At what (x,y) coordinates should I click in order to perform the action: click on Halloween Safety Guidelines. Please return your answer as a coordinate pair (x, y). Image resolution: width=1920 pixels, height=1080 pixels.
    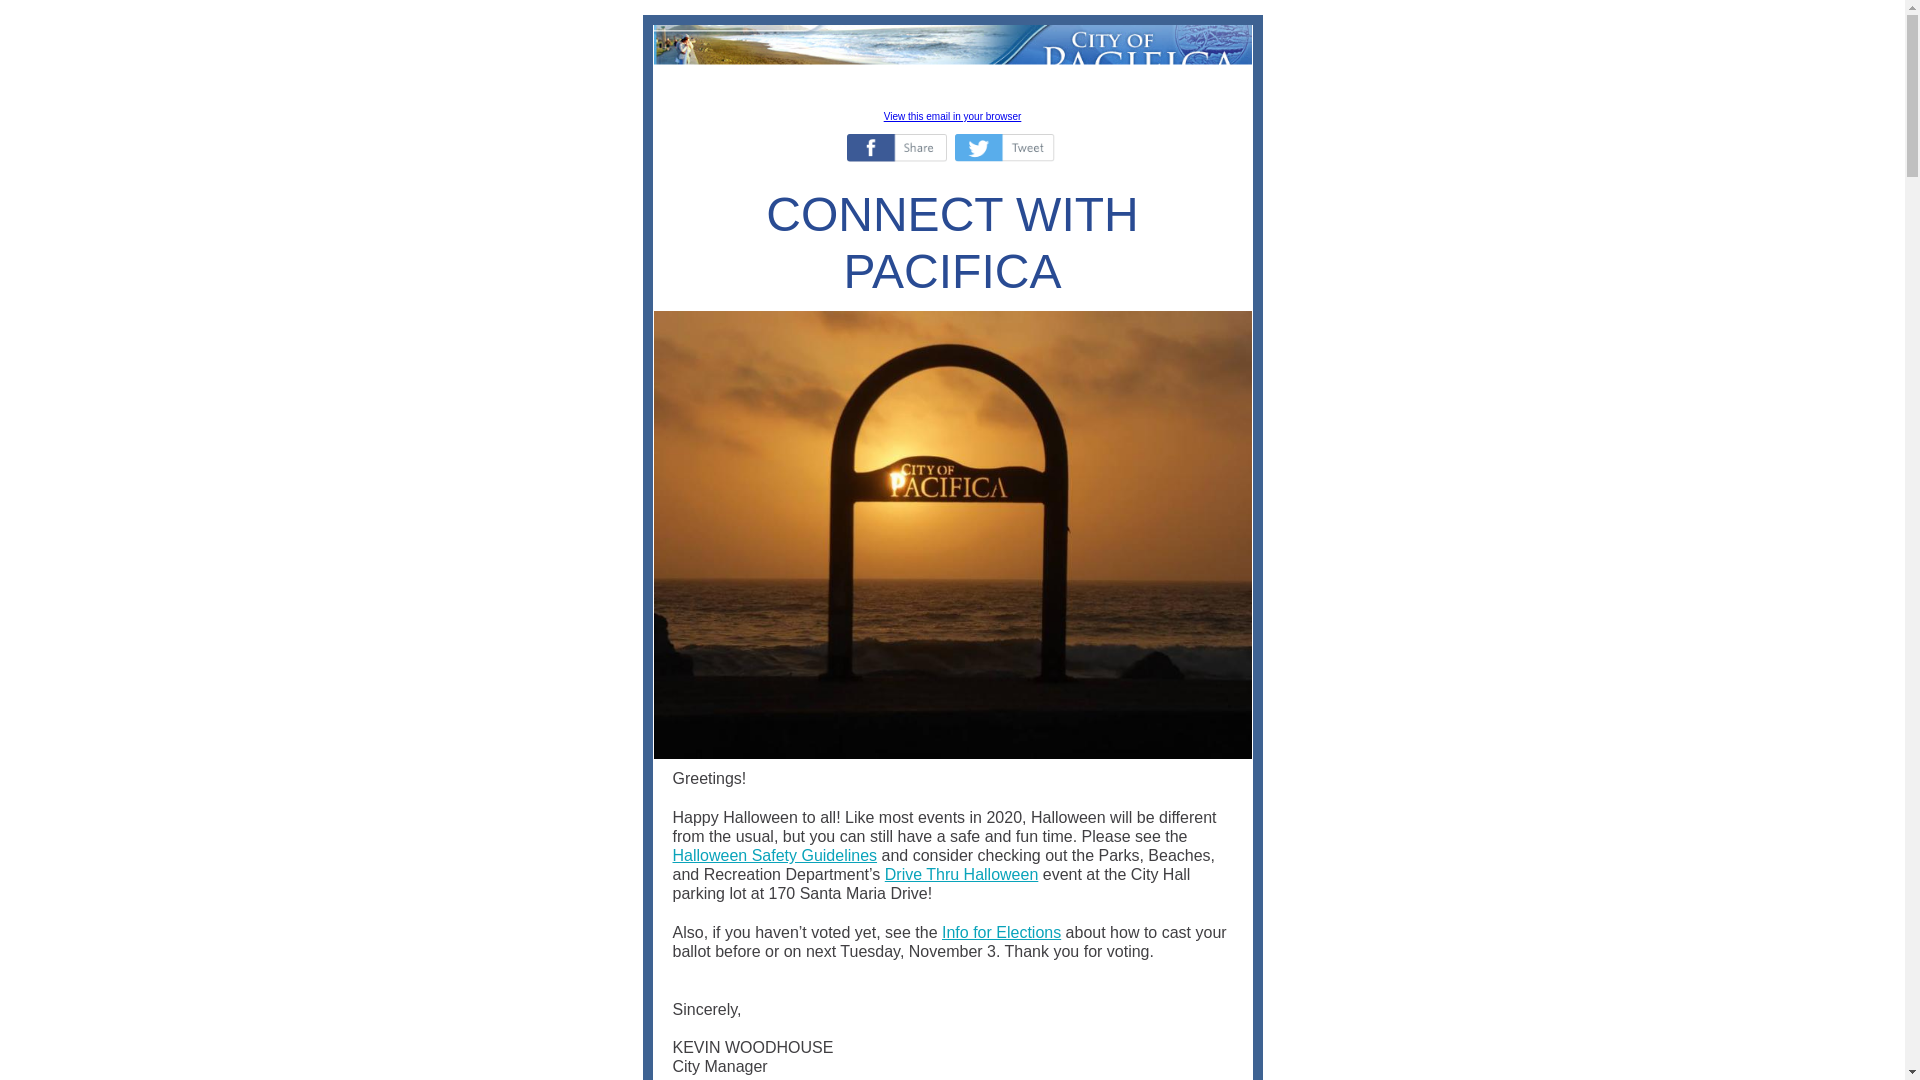
    Looking at the image, I should click on (774, 855).